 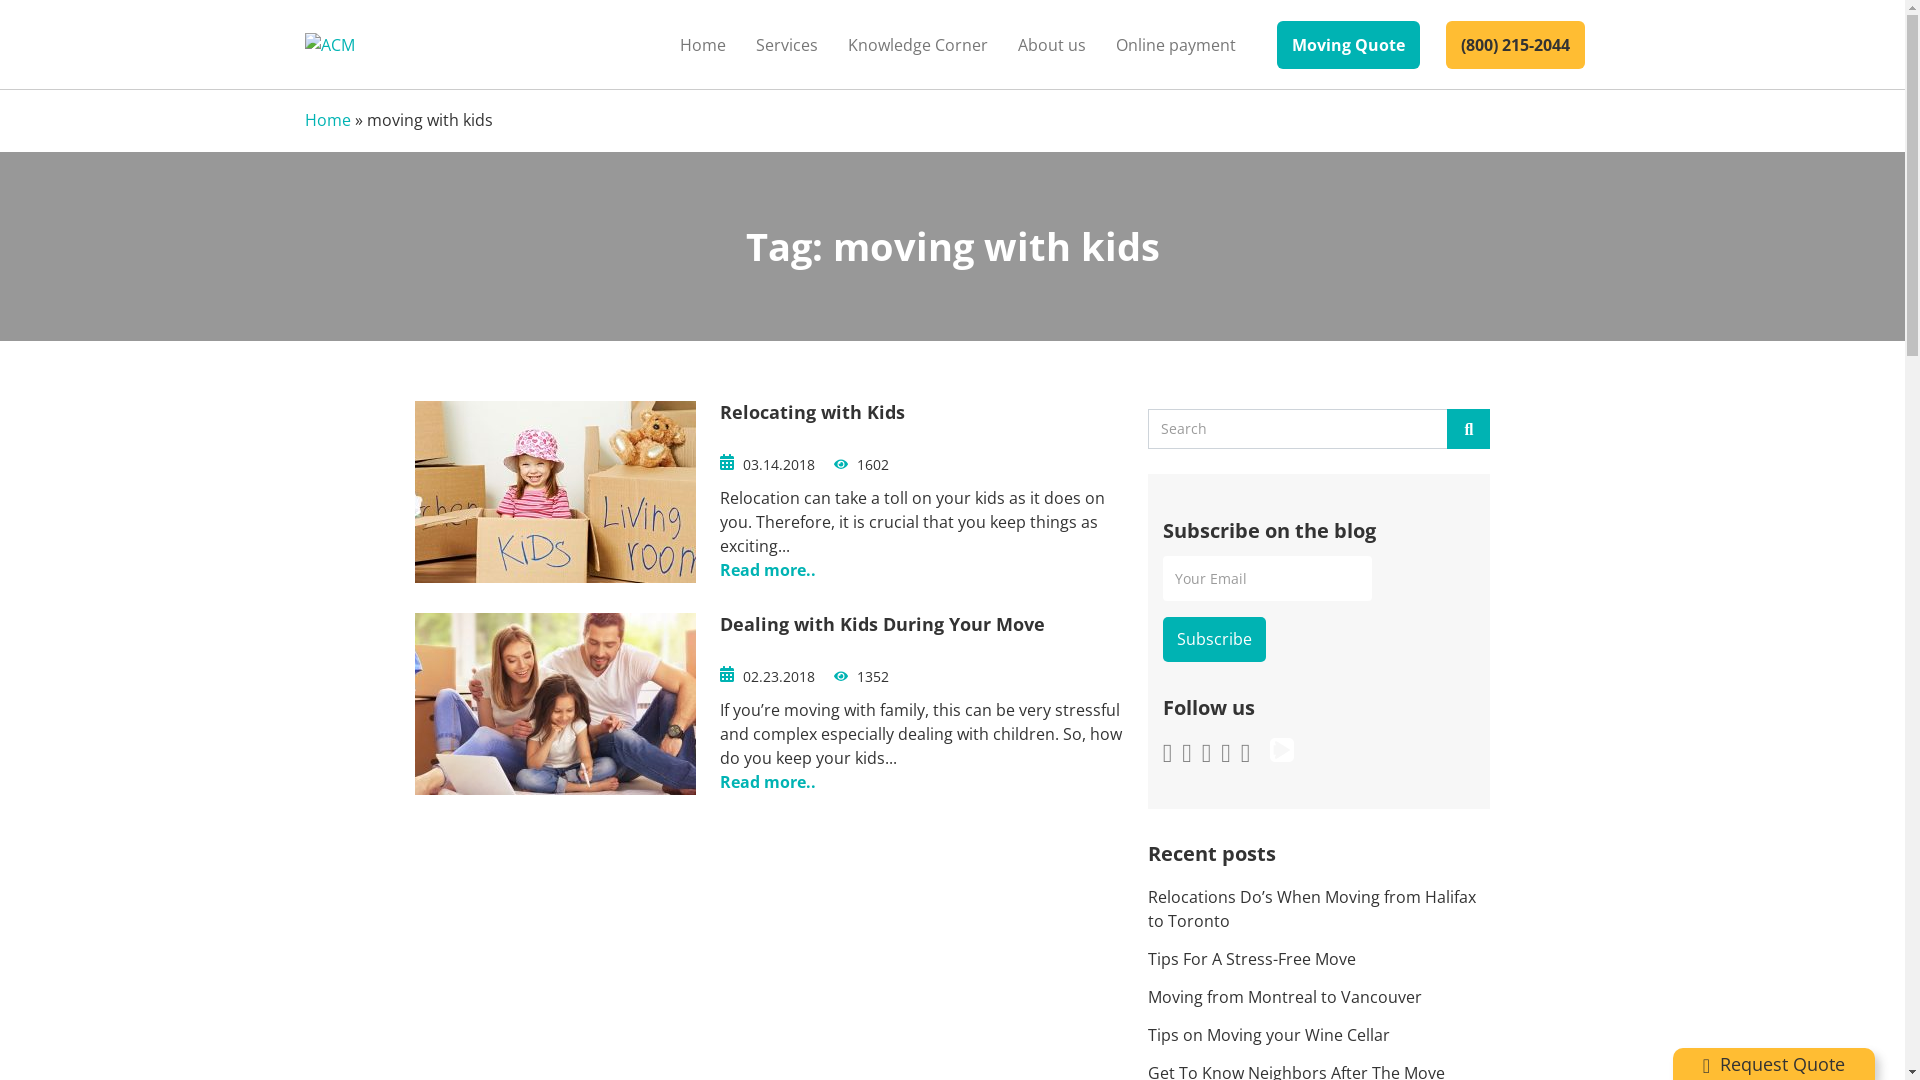 What do you see at coordinates (917, 44) in the screenshot?
I see `Knowledge Corner` at bounding box center [917, 44].